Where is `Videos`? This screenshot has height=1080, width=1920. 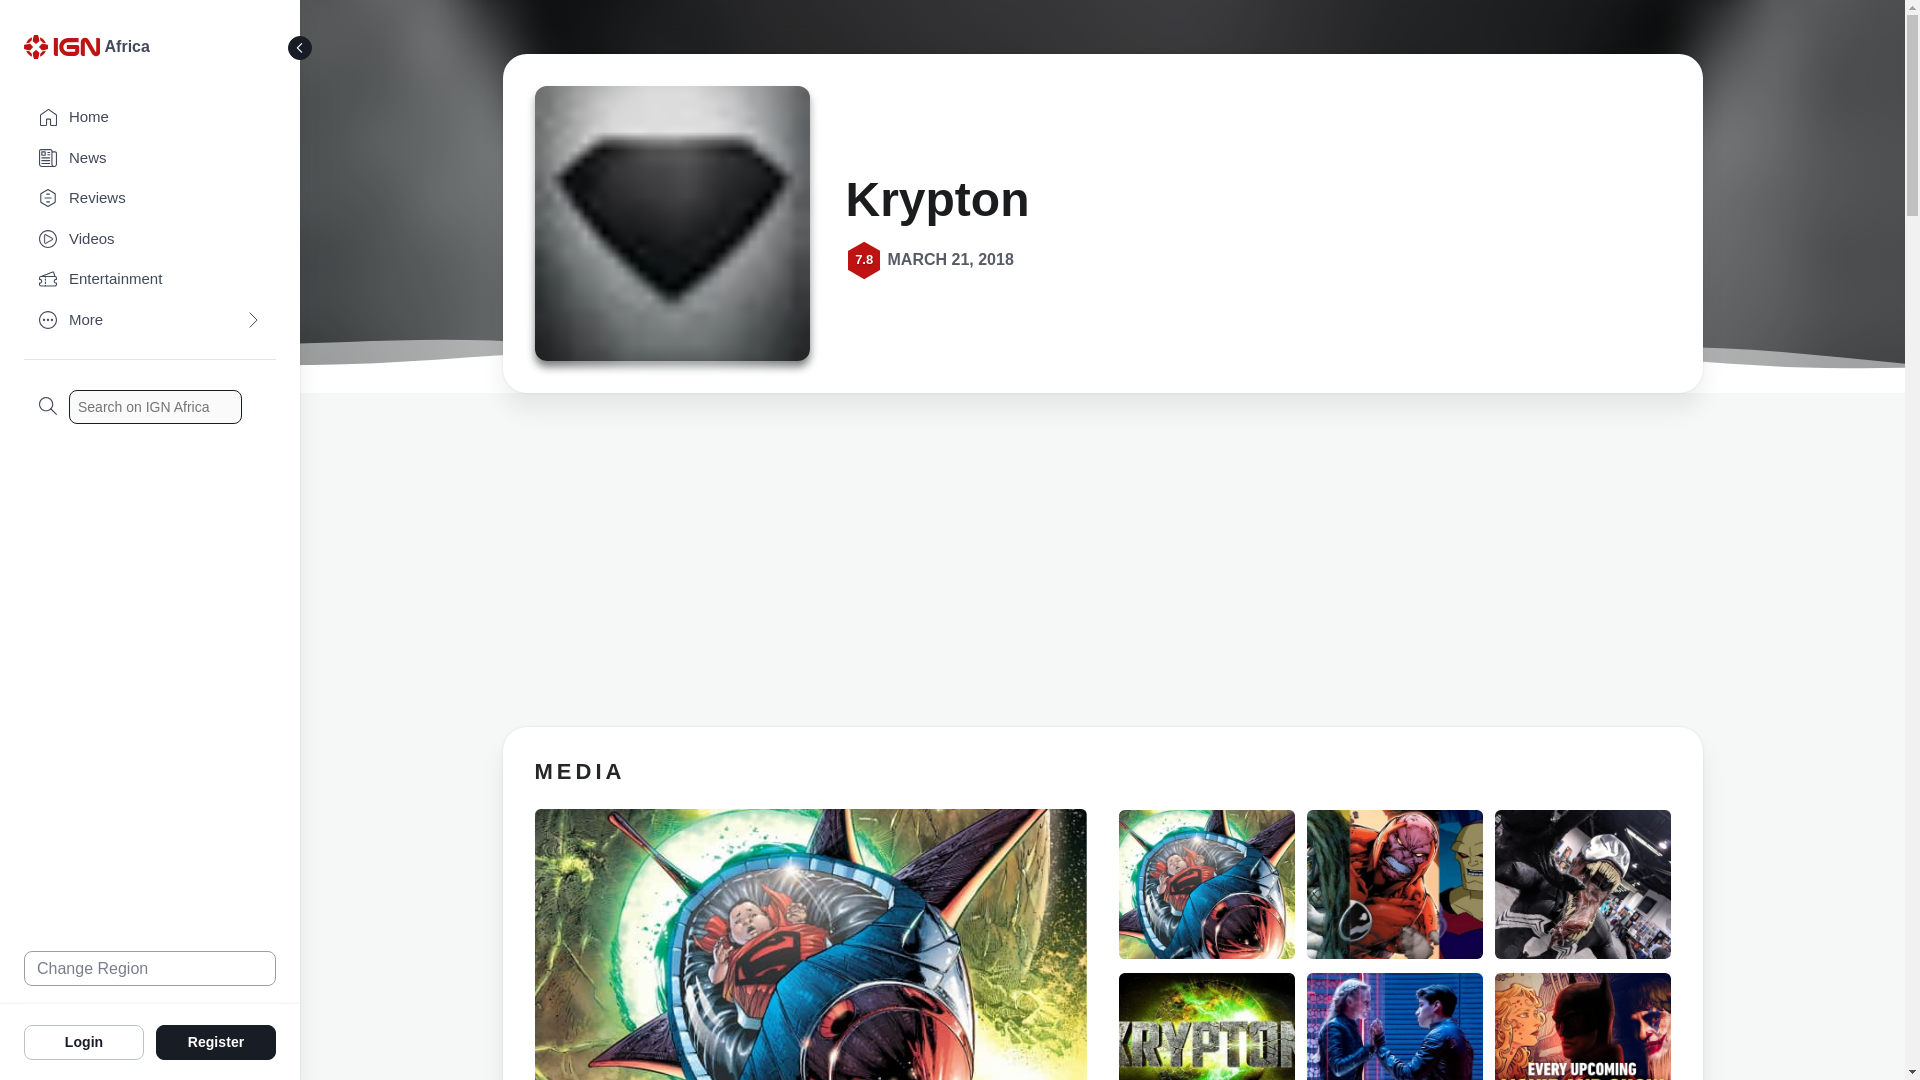
Videos is located at coordinates (150, 240).